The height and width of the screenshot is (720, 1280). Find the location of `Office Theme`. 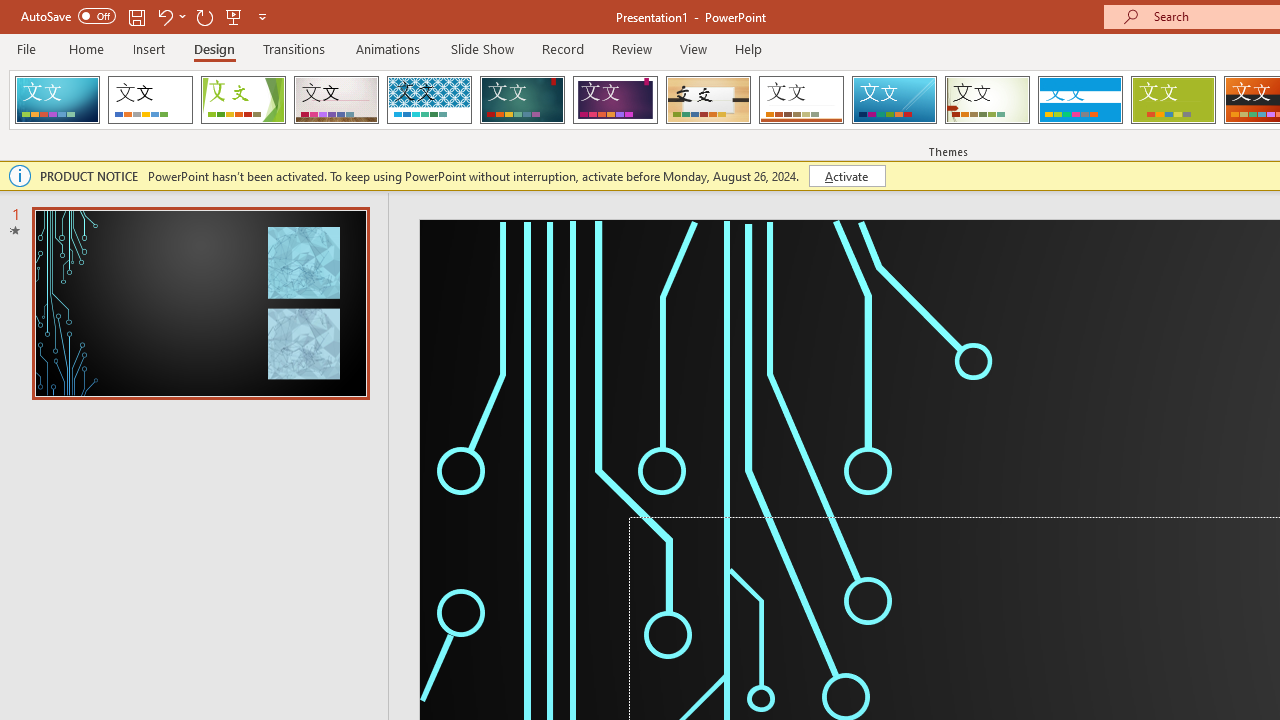

Office Theme is located at coordinates (150, 100).